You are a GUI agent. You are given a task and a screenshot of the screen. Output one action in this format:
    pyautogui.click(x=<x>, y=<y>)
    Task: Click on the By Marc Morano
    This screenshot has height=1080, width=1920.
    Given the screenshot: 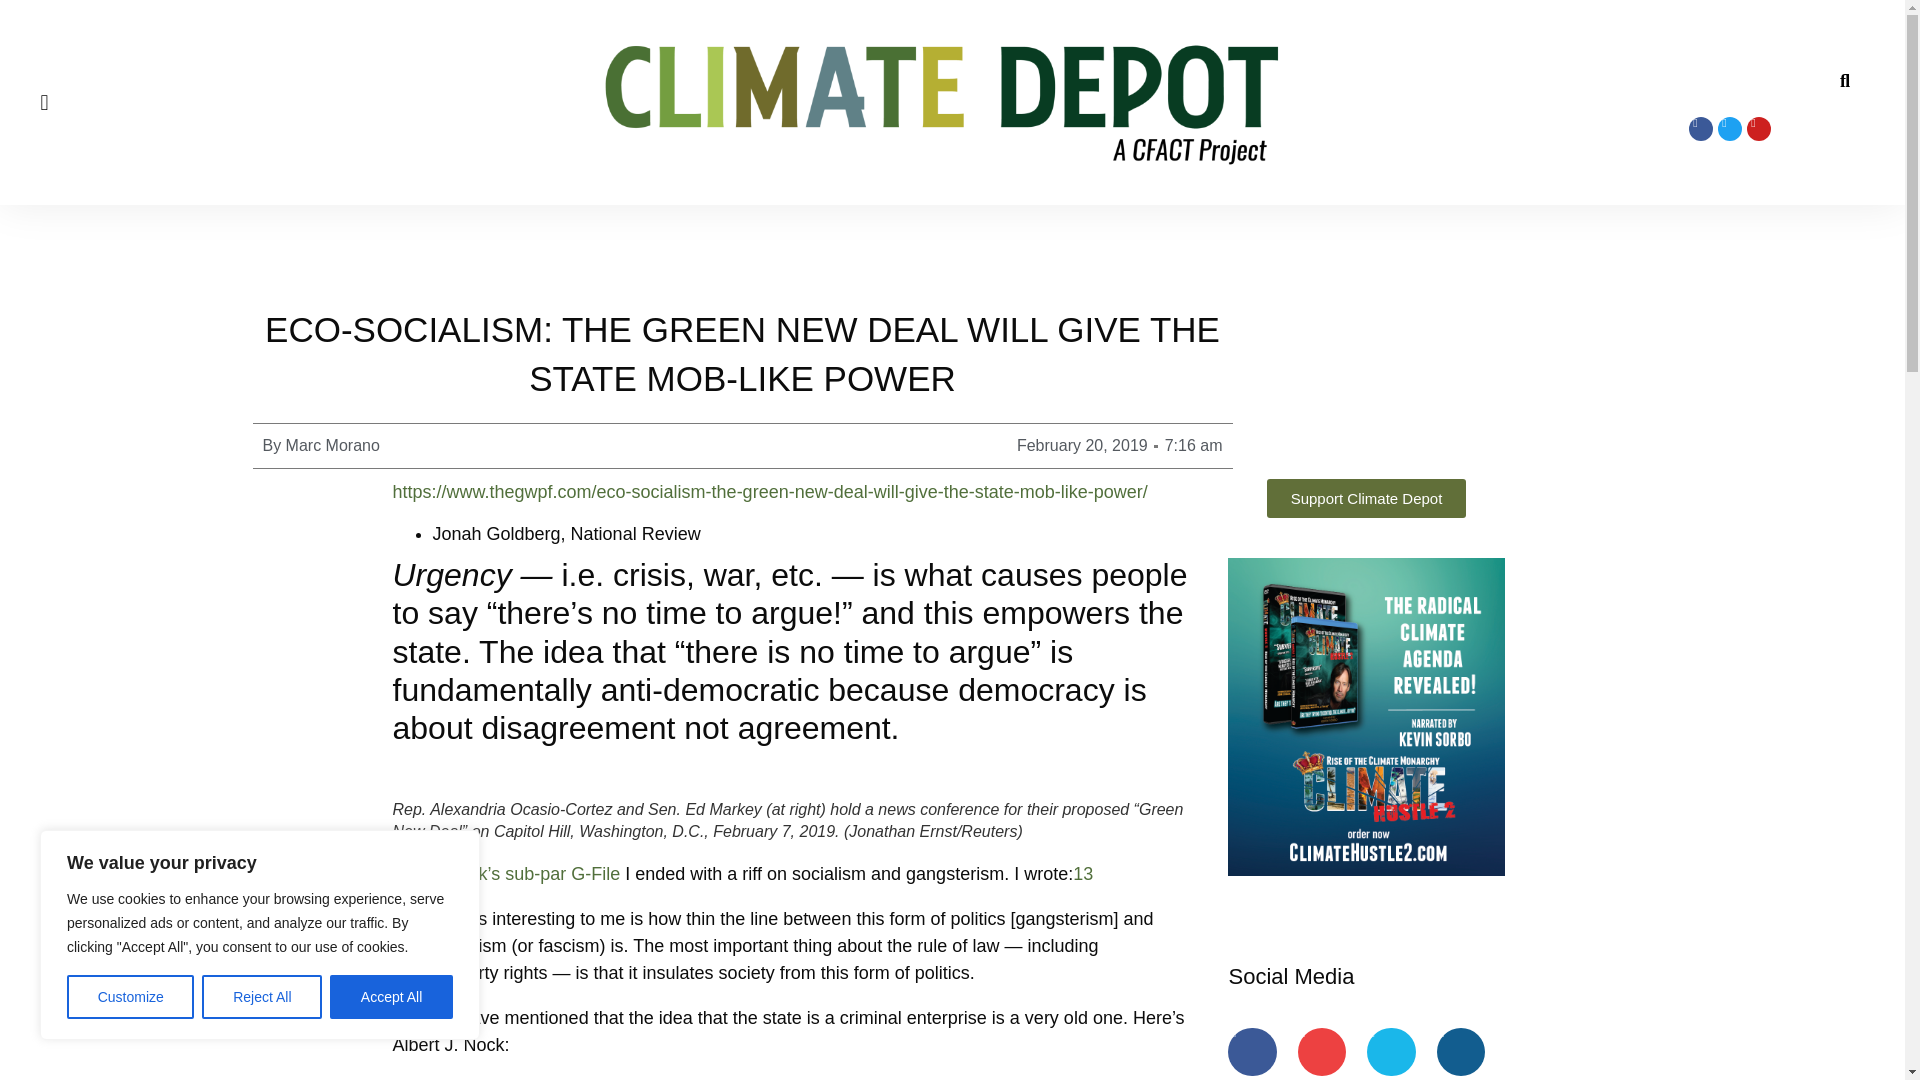 What is the action you would take?
    pyautogui.click(x=320, y=446)
    